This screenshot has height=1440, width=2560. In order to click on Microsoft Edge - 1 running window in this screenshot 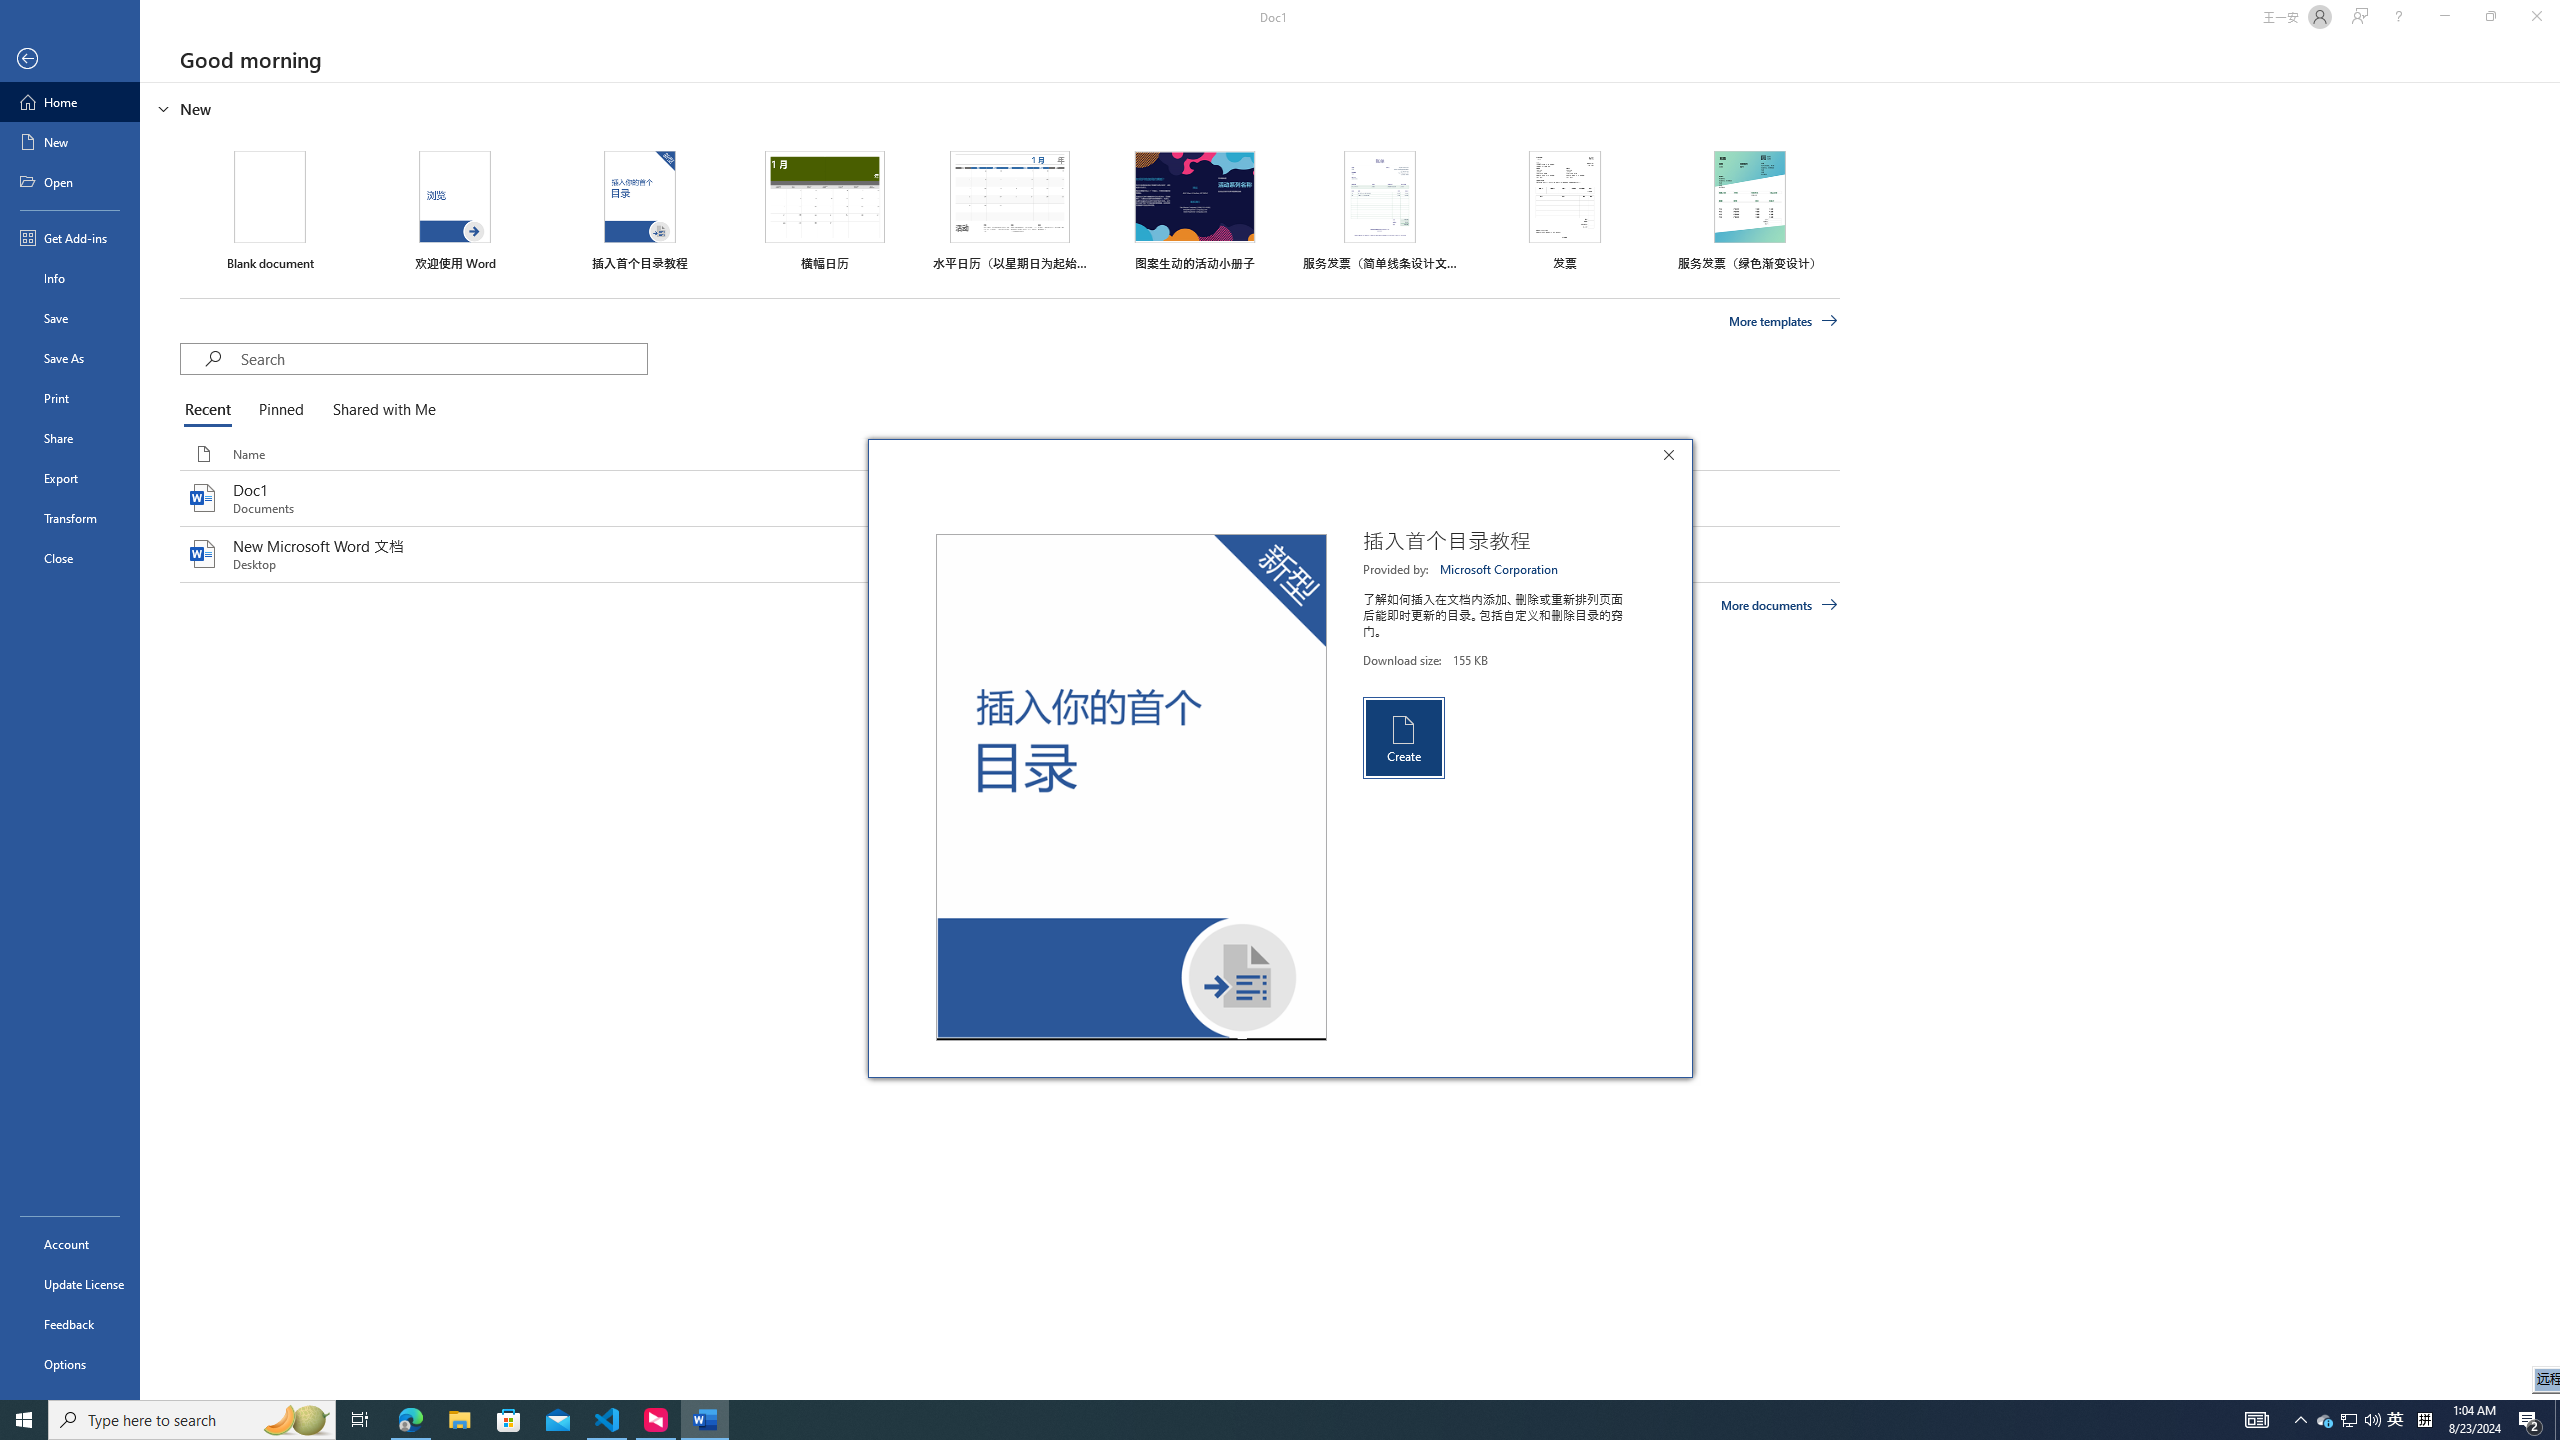, I will do `click(410, 1420)`.